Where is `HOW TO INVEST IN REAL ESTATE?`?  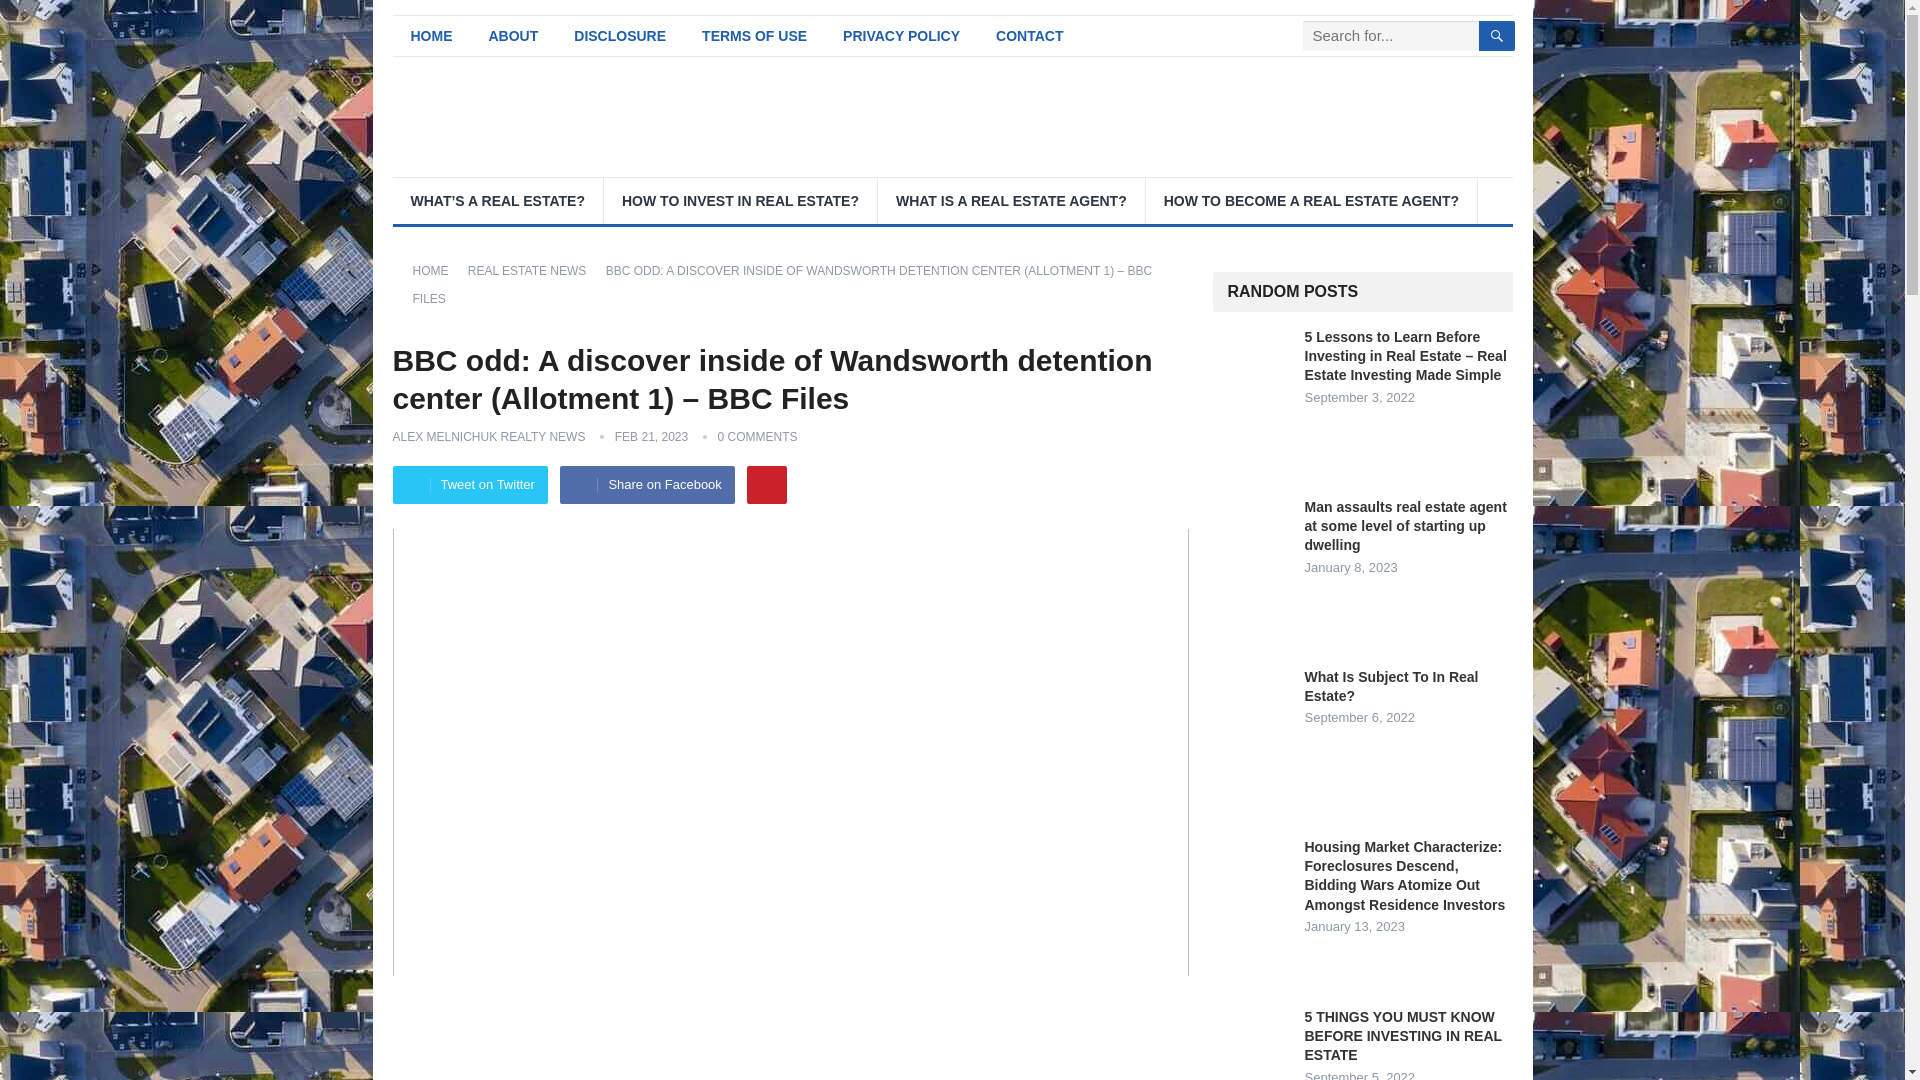
HOW TO INVEST IN REAL ESTATE? is located at coordinates (740, 200).